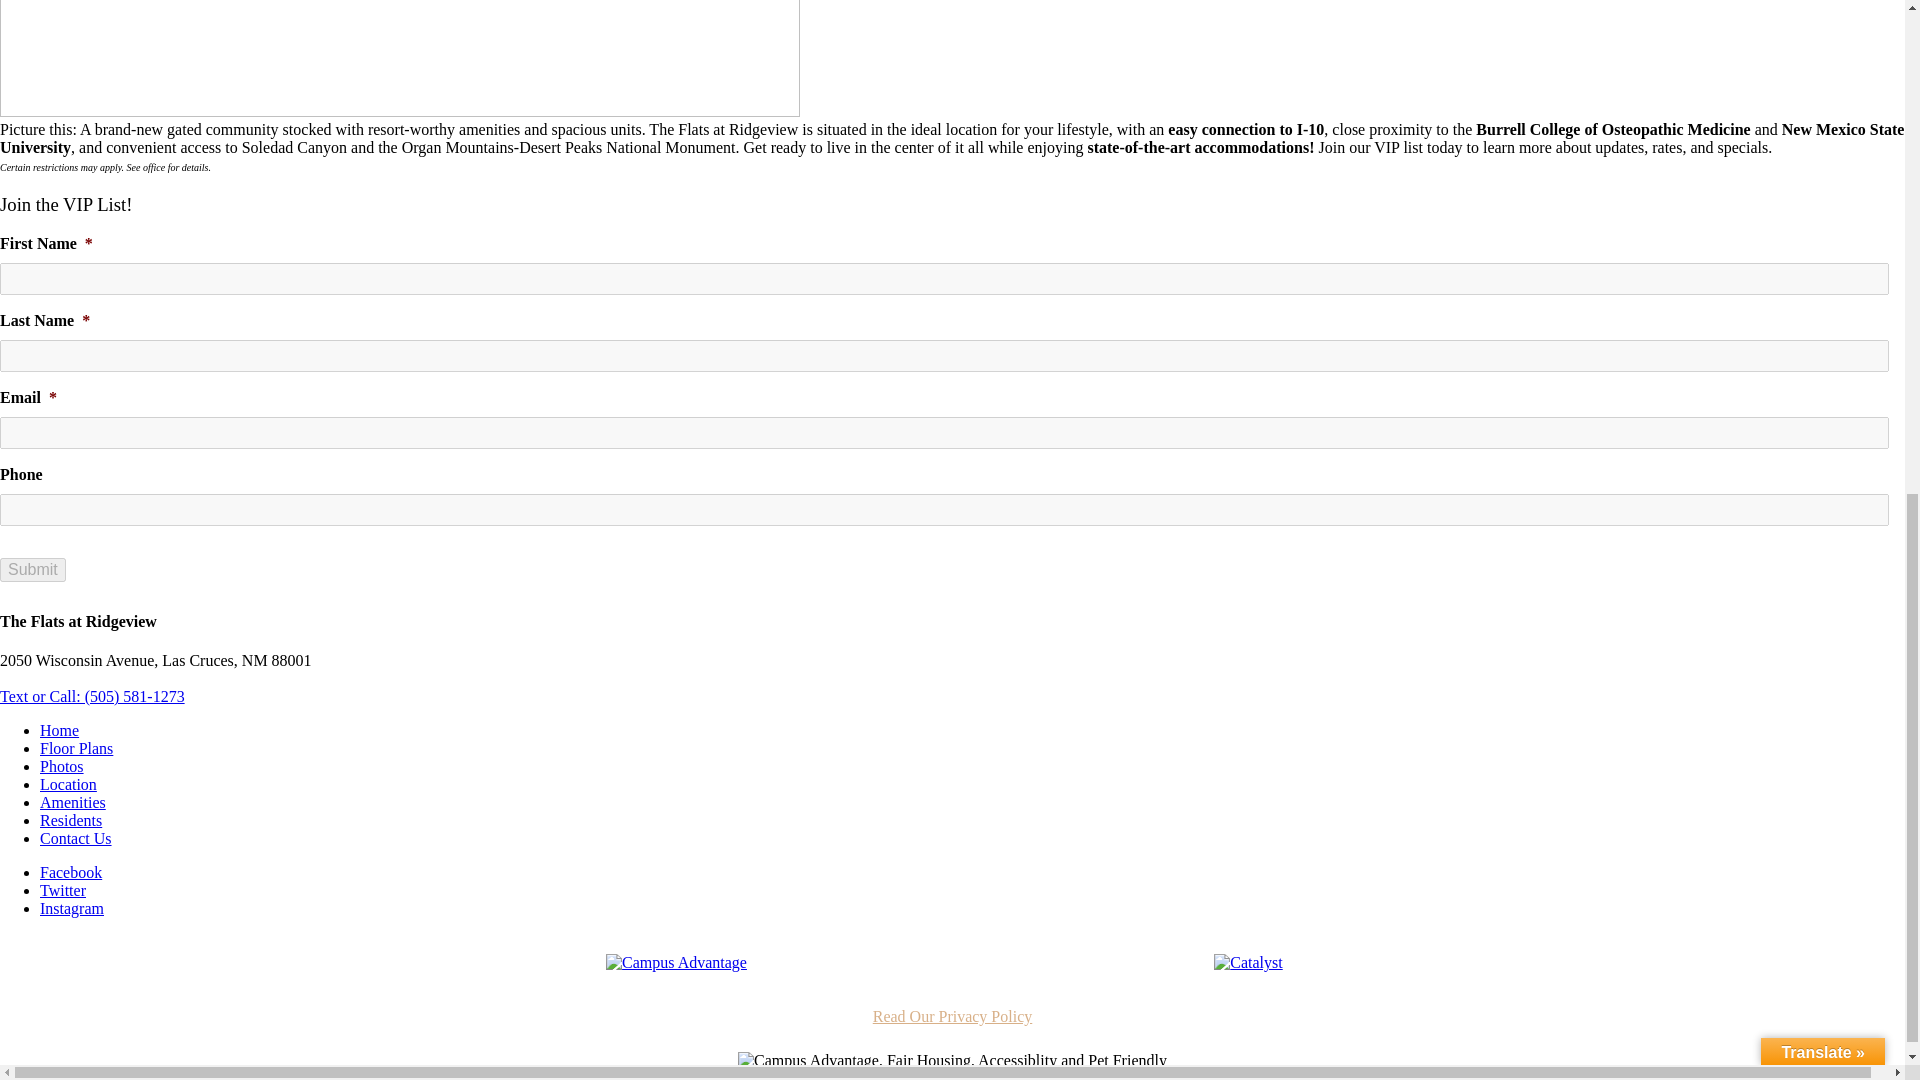 This screenshot has width=1920, height=1080. I want to click on Contact Us, so click(76, 838).